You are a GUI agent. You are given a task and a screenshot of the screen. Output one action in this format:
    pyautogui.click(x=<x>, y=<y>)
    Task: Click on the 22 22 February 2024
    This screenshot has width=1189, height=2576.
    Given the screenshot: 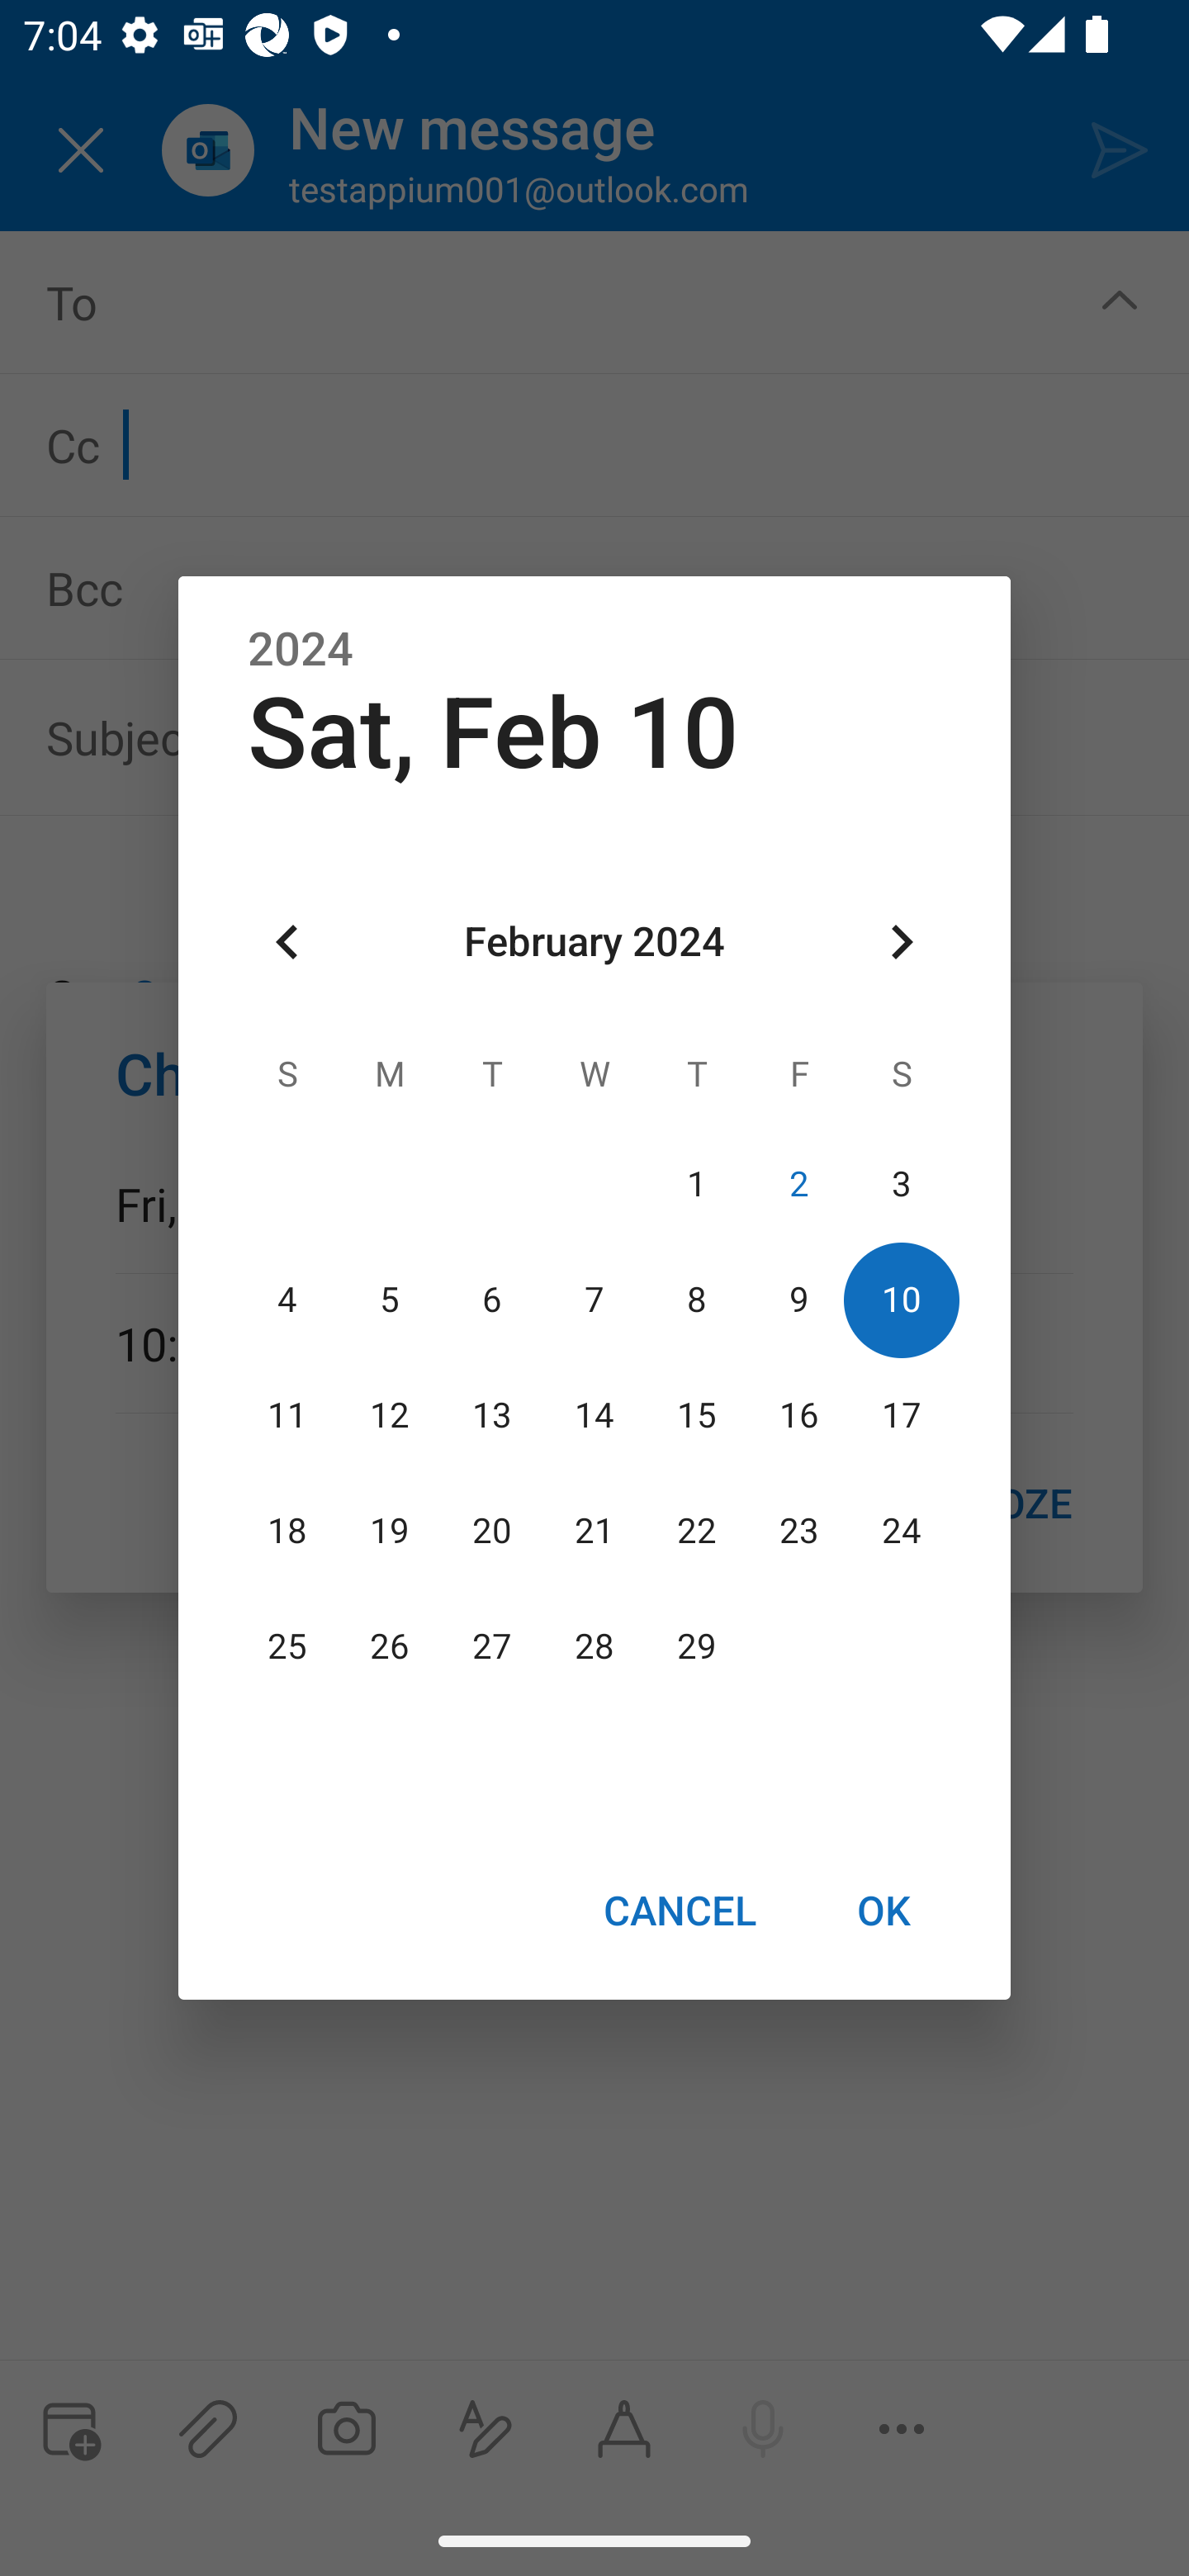 What is the action you would take?
    pyautogui.click(x=696, y=1531)
    